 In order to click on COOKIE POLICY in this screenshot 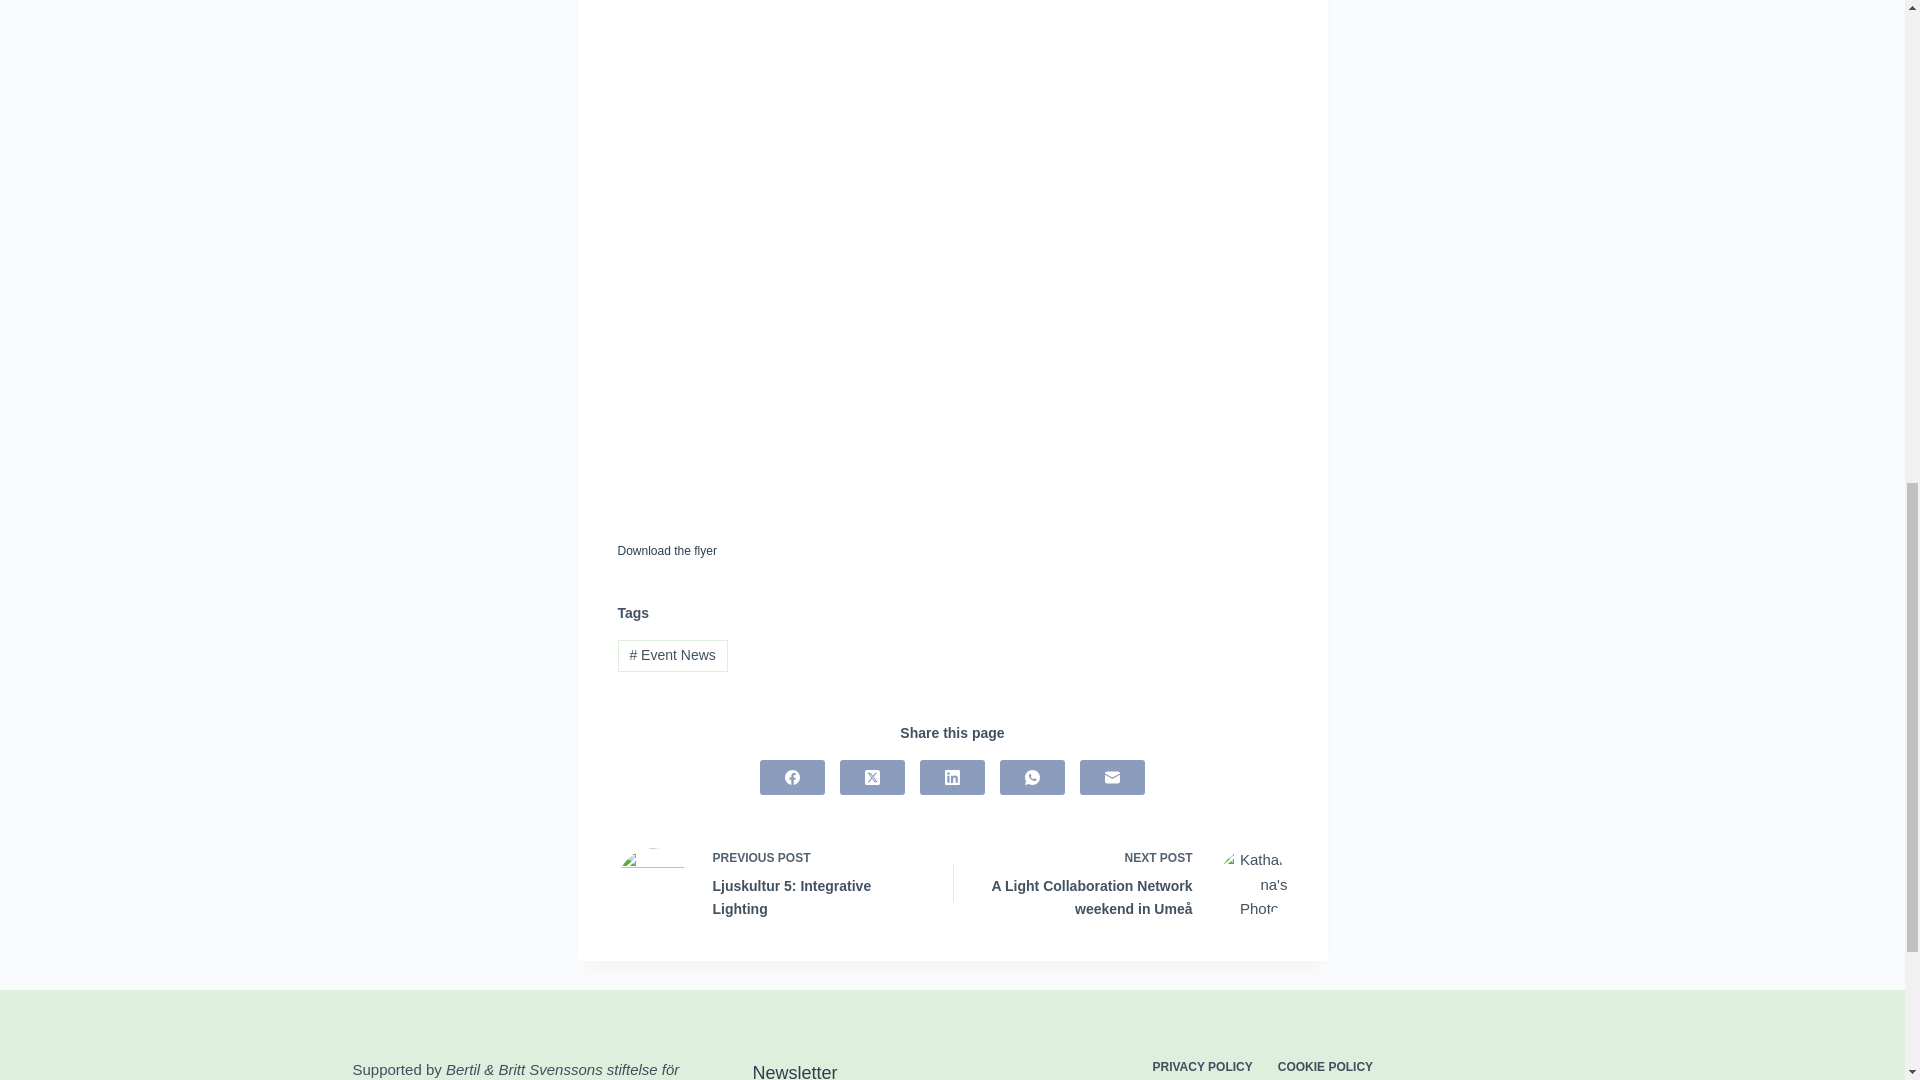, I will do `click(772, 882)`.